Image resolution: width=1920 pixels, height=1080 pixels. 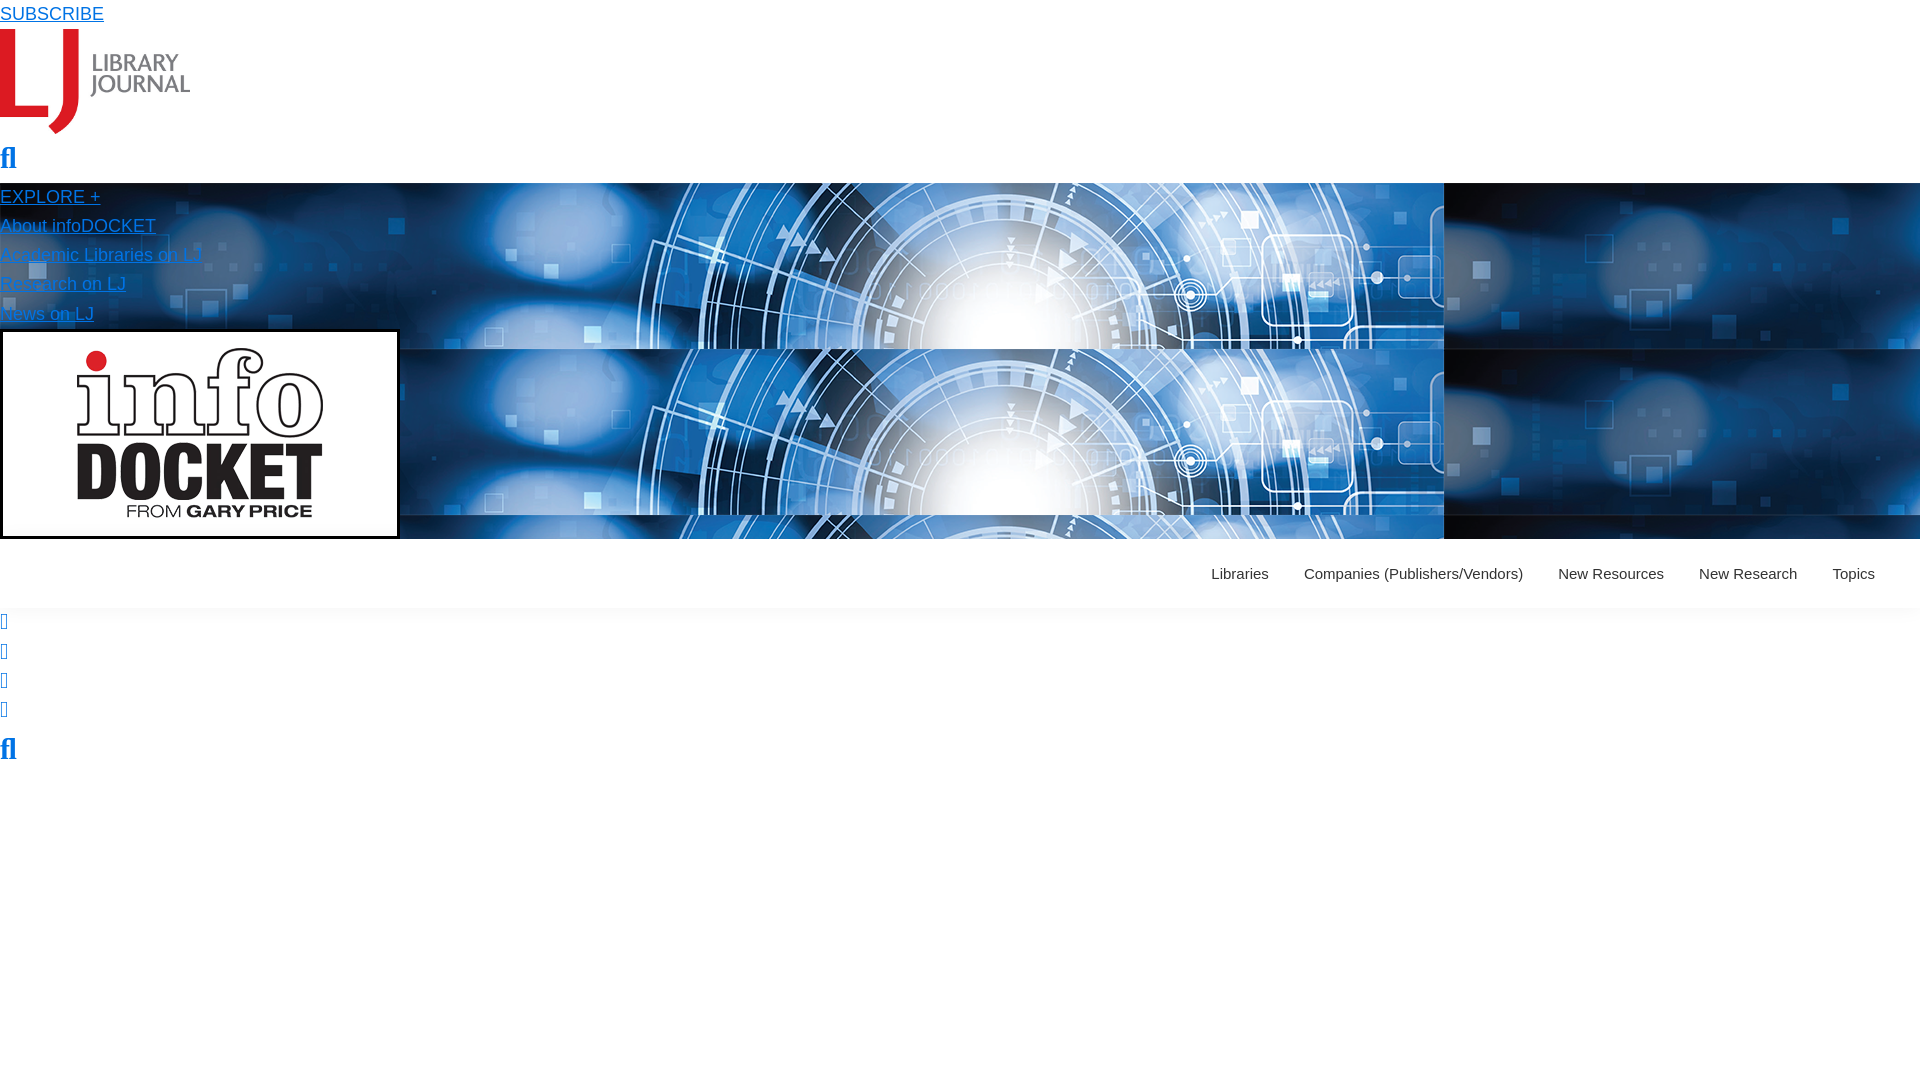 I want to click on Research on LJ, so click(x=63, y=284).